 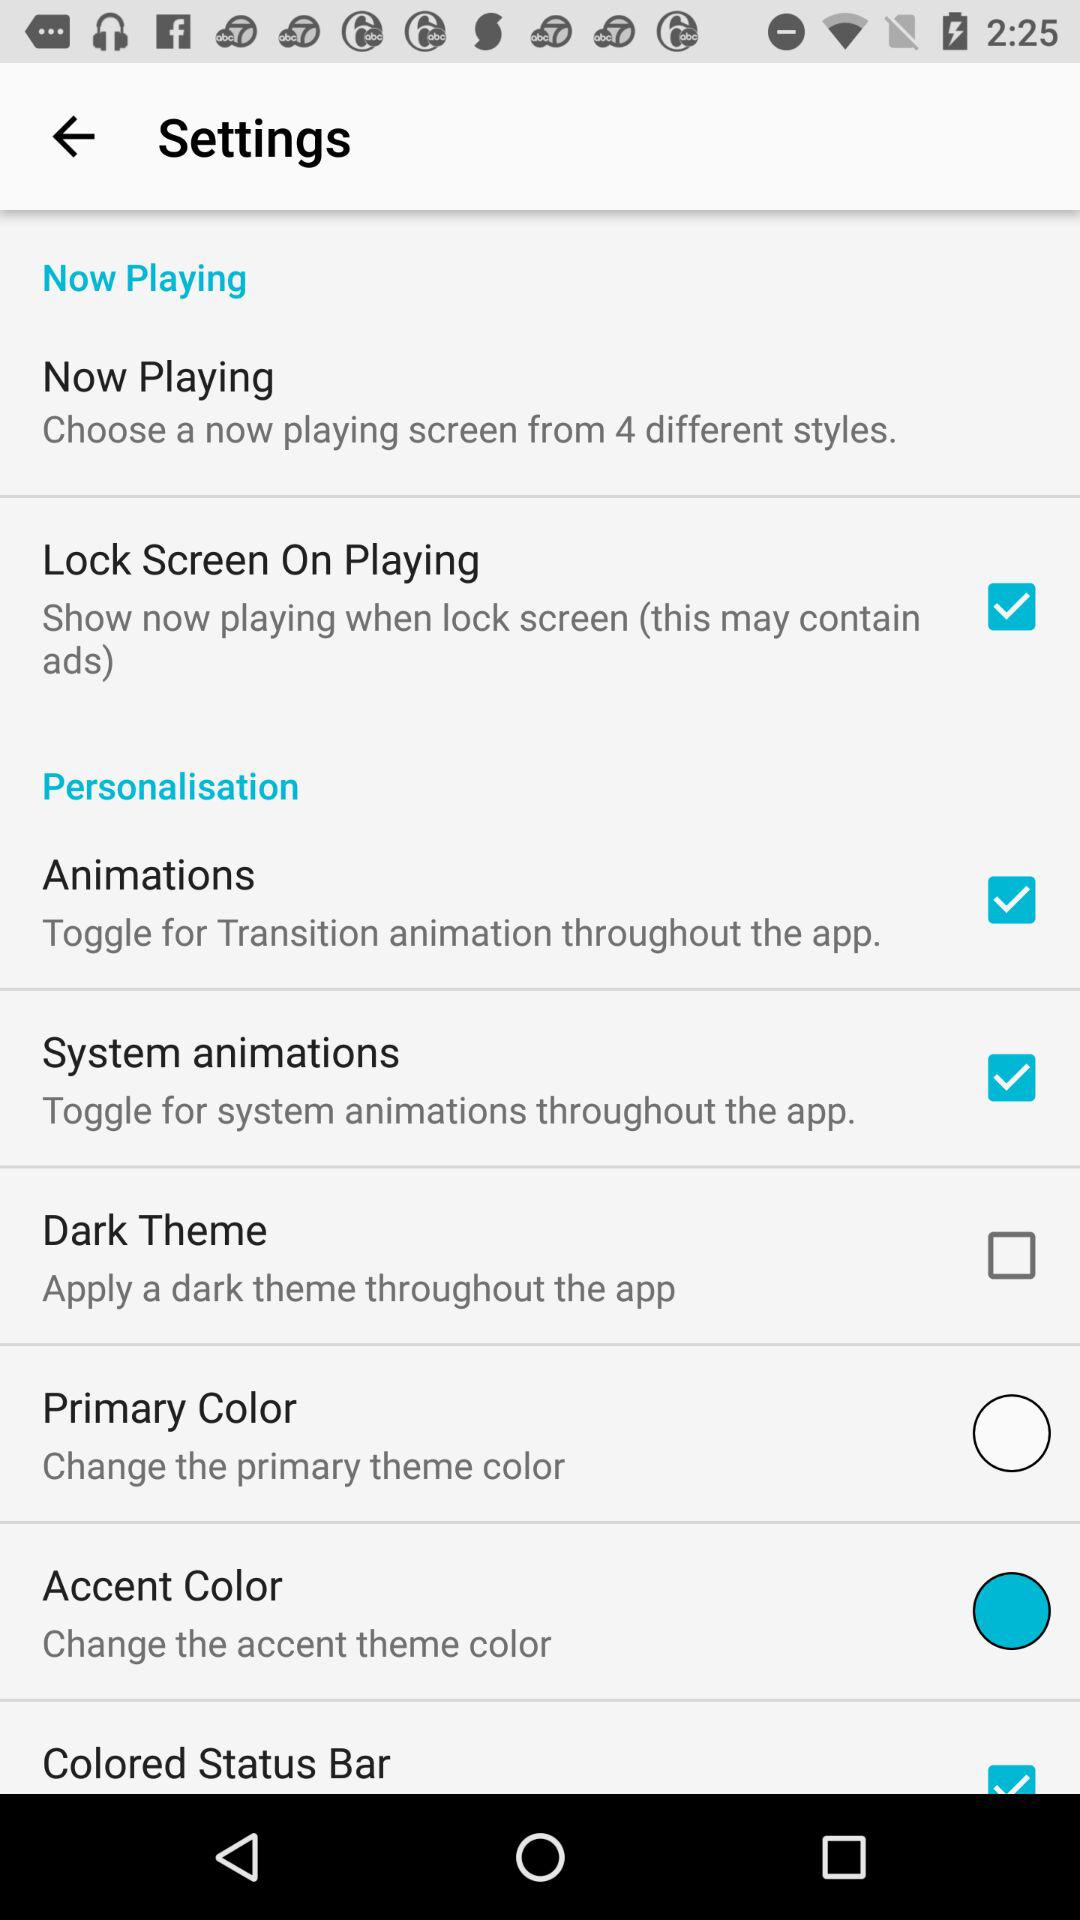 I want to click on jump to choose a now icon, so click(x=470, y=428).